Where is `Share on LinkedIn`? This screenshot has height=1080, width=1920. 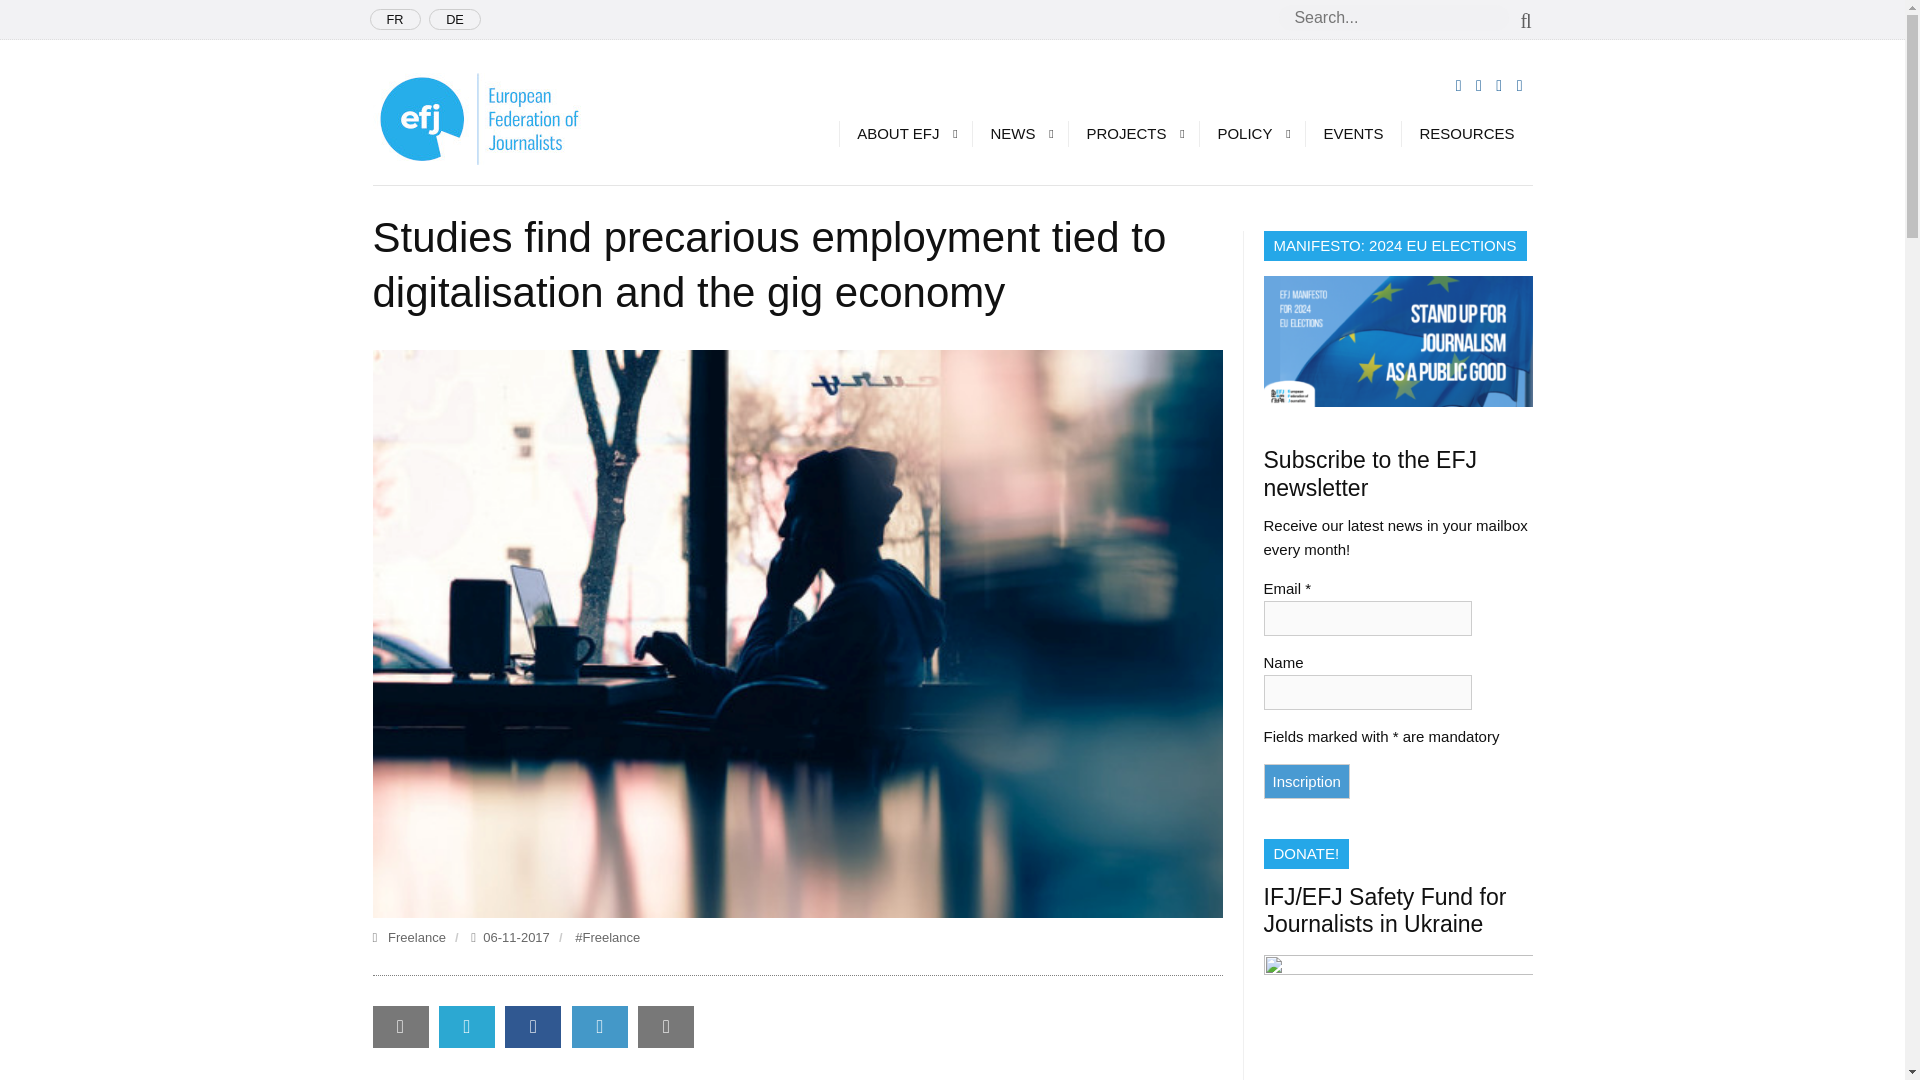 Share on LinkedIn is located at coordinates (600, 1026).